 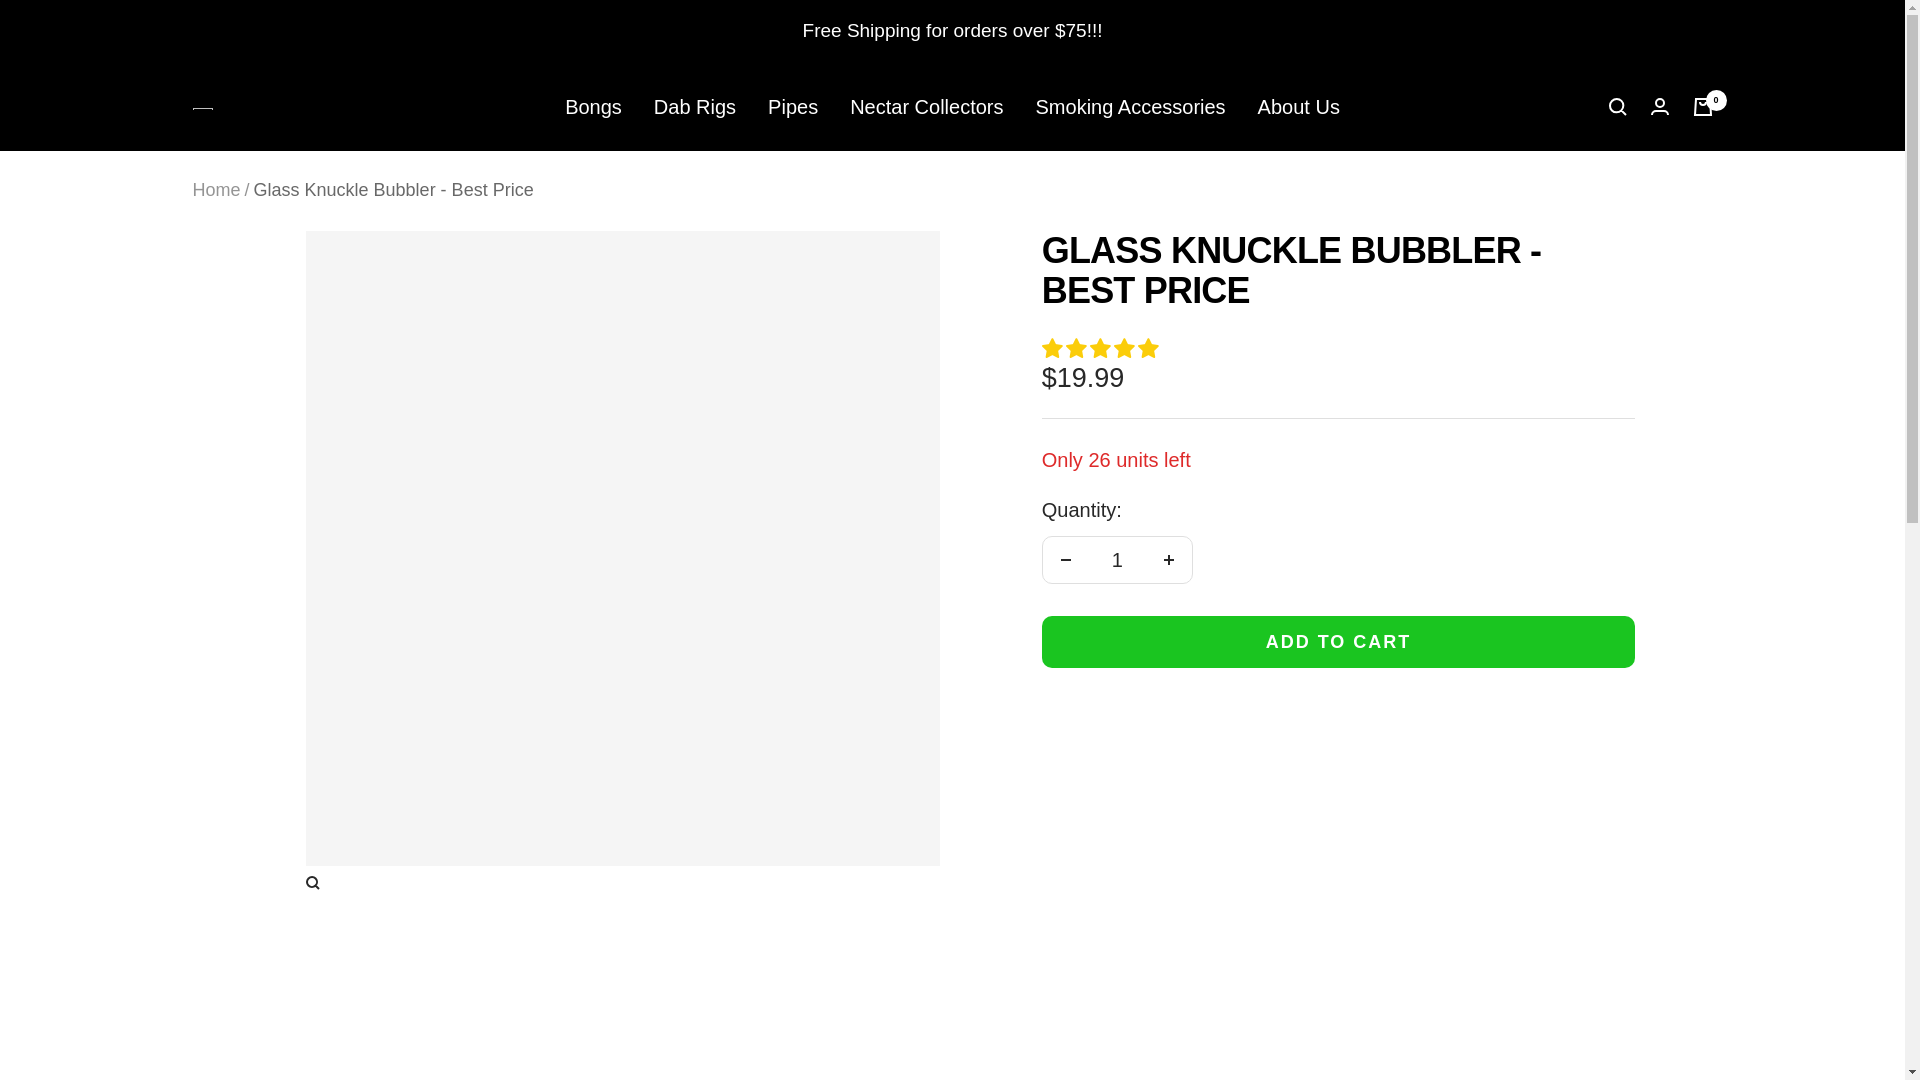 I want to click on Pipes, so click(x=792, y=107).